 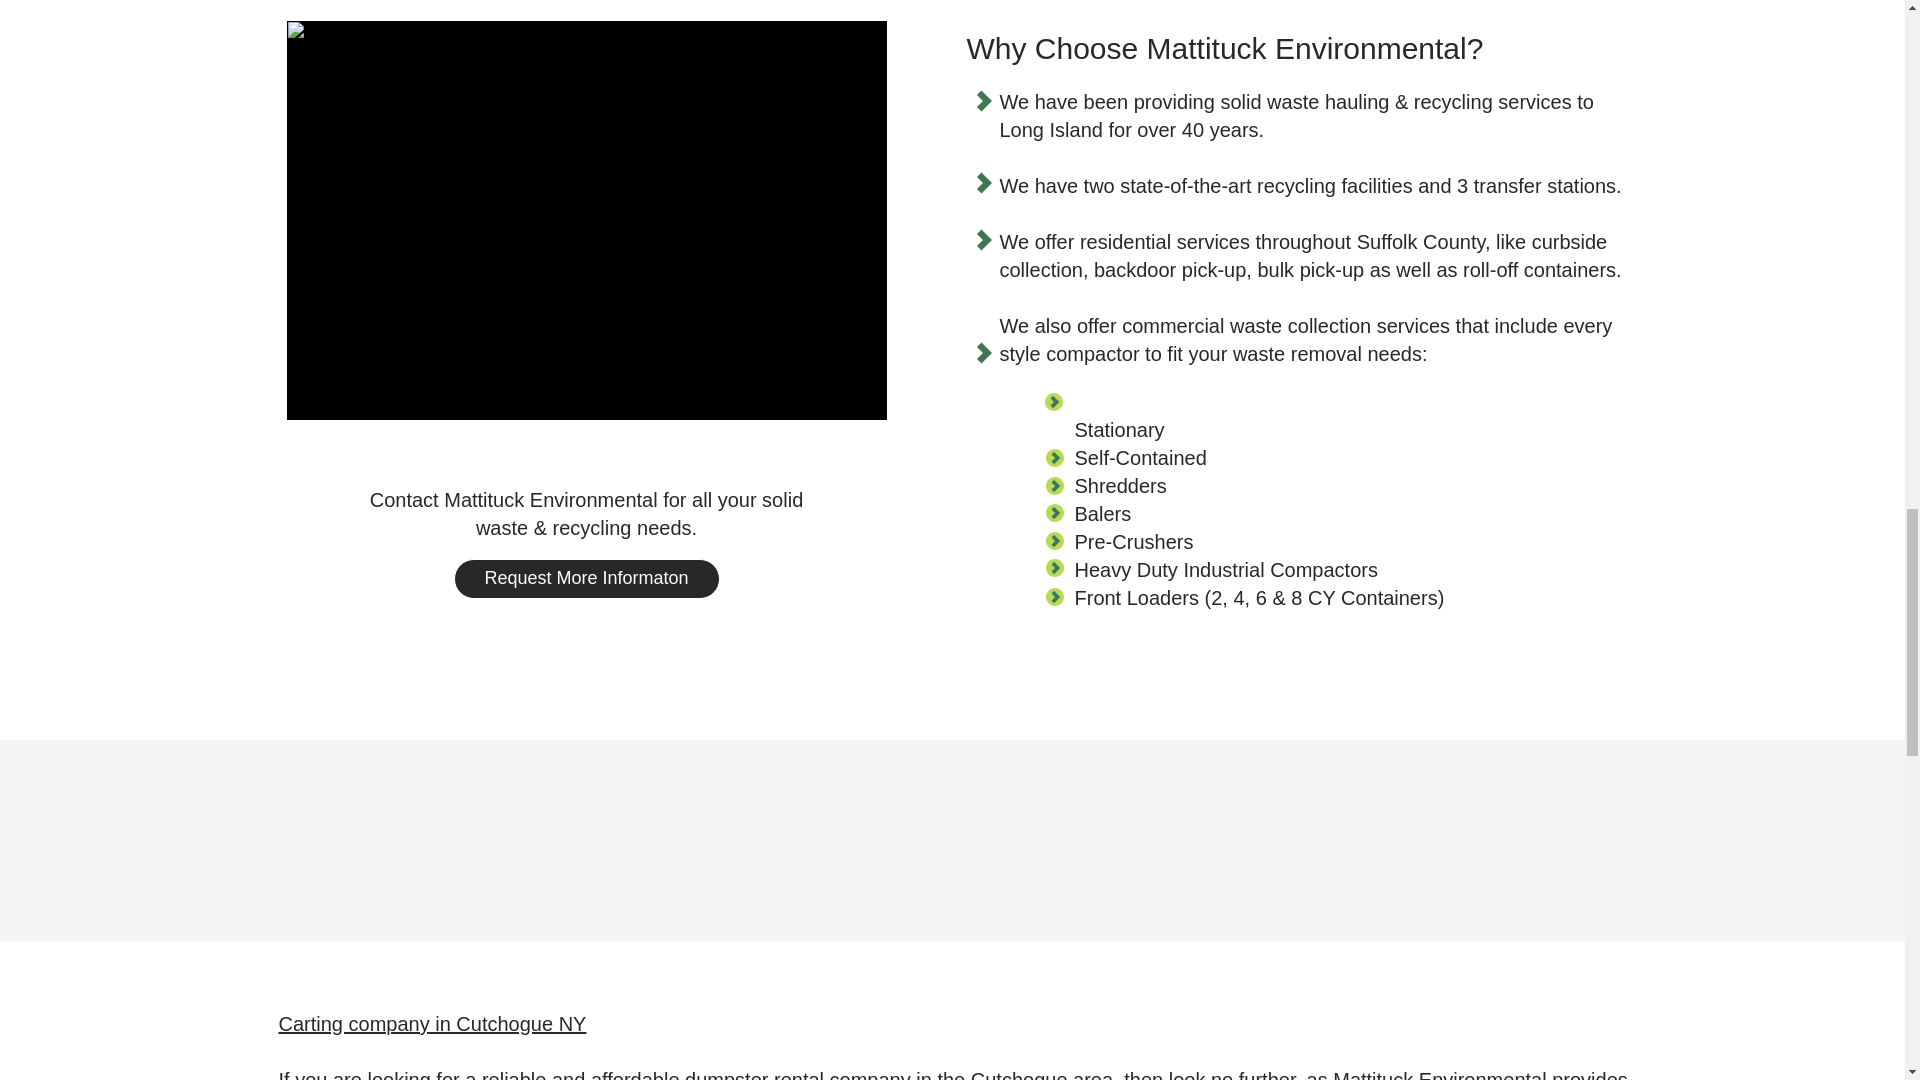 I want to click on Carting company in Cutchogue NY, so click(x=432, y=1024).